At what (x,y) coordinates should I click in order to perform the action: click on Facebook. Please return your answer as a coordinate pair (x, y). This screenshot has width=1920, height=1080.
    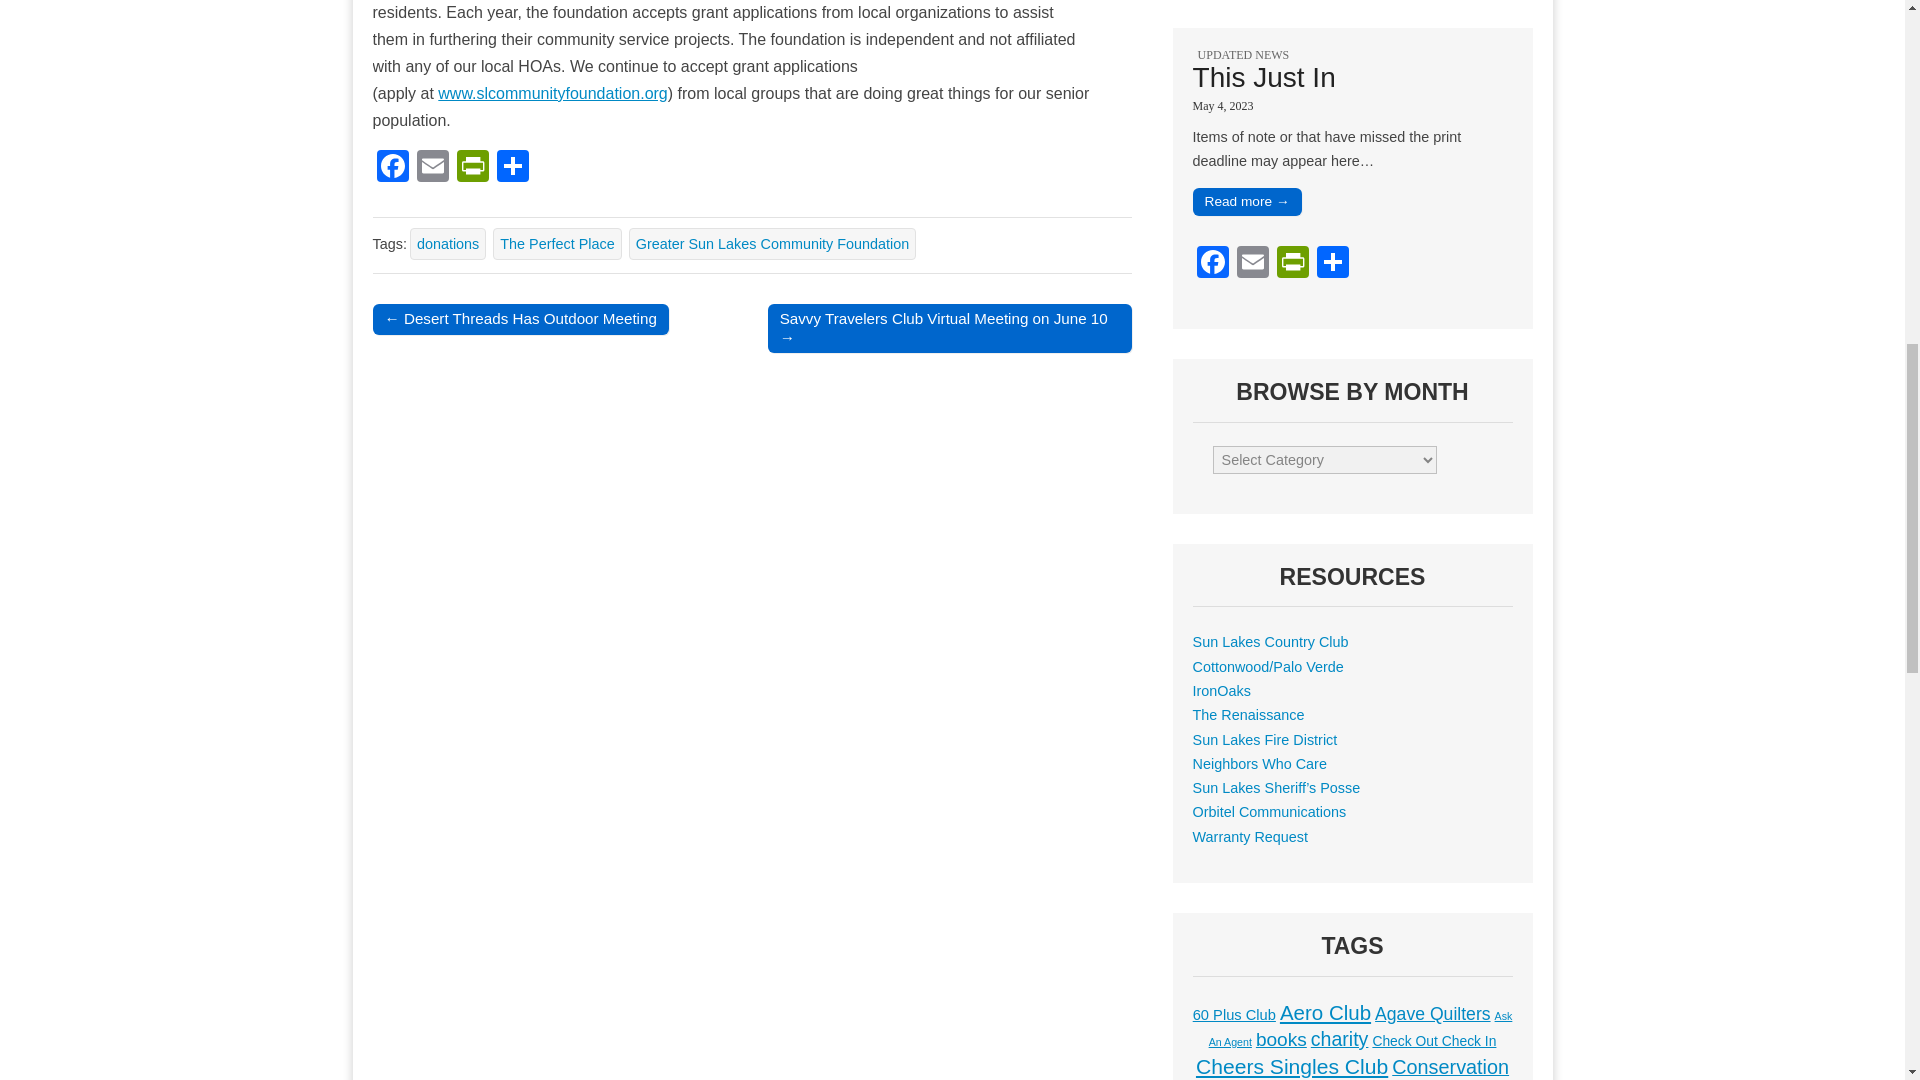
    Looking at the image, I should click on (392, 168).